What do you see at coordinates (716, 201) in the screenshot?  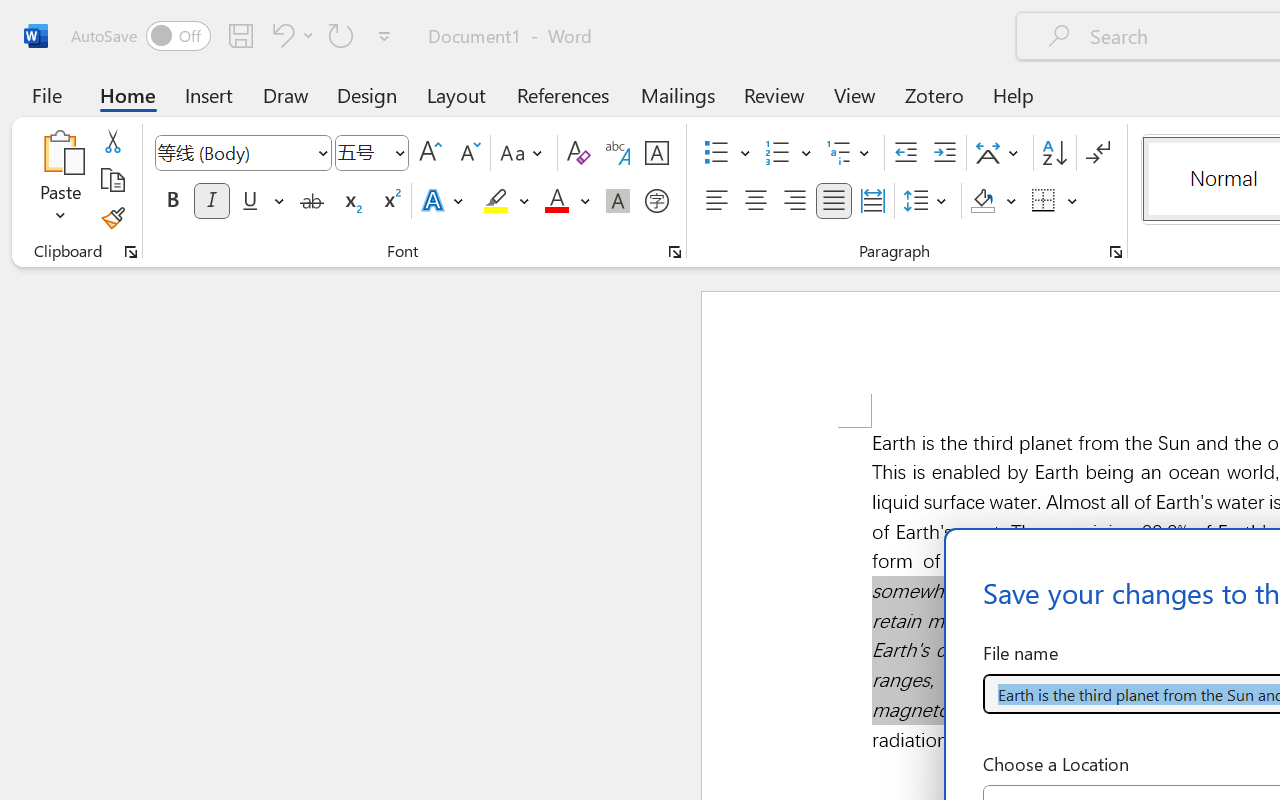 I see `Align Left` at bounding box center [716, 201].